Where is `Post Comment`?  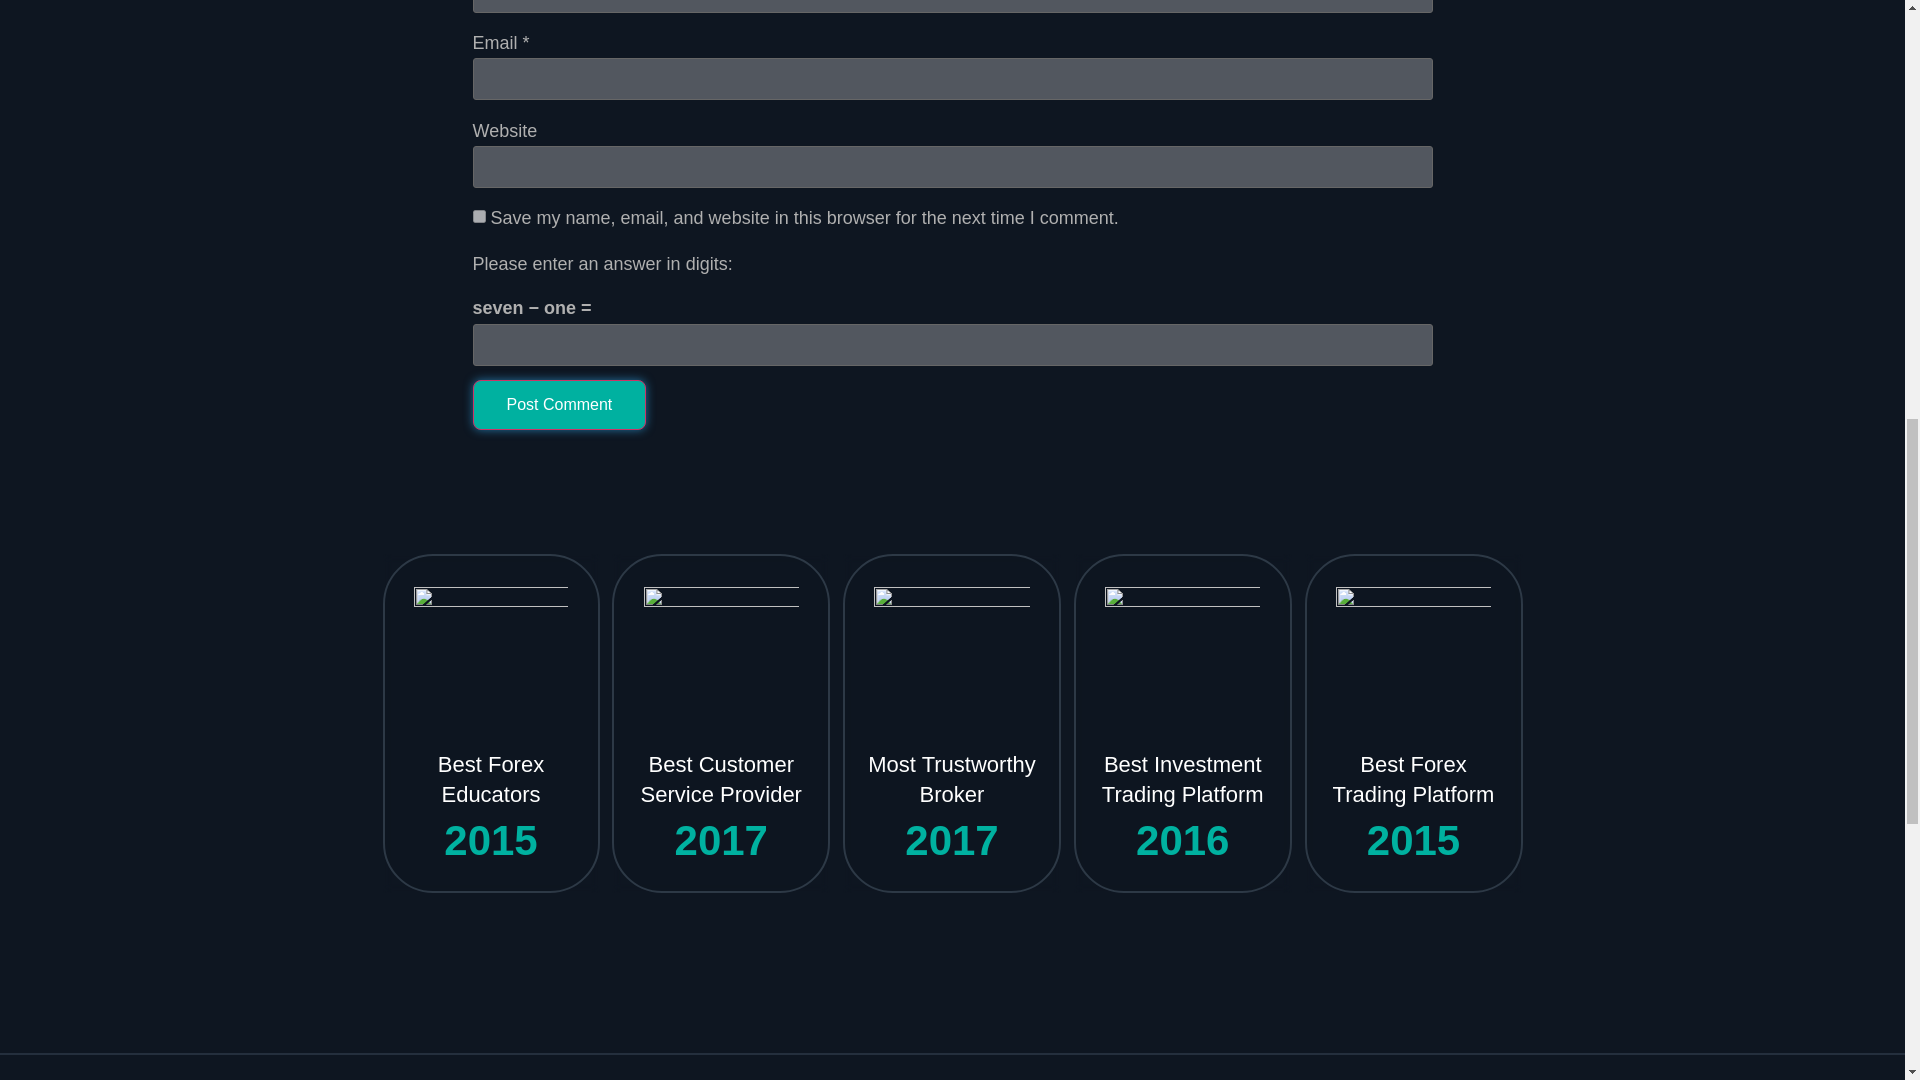
Post Comment is located at coordinates (558, 404).